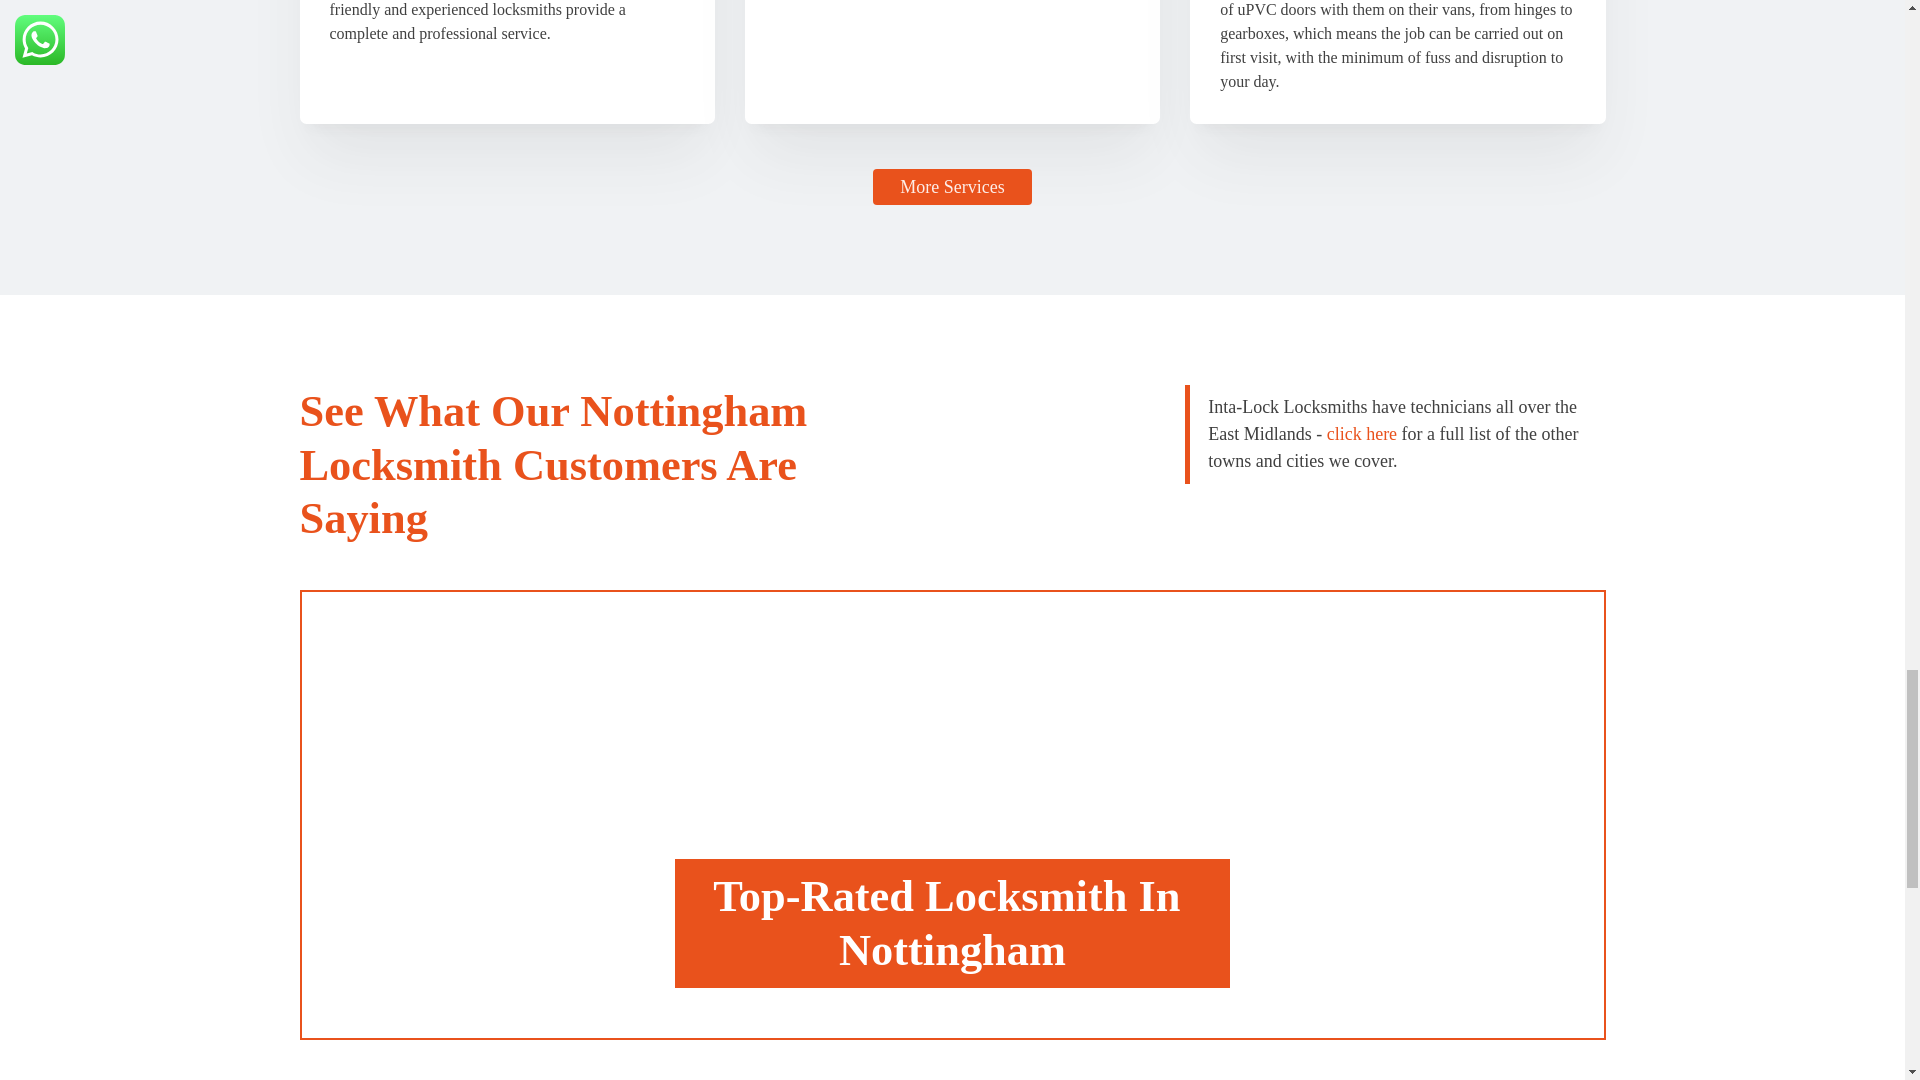  Describe the element at coordinates (952, 186) in the screenshot. I see `More Services` at that location.